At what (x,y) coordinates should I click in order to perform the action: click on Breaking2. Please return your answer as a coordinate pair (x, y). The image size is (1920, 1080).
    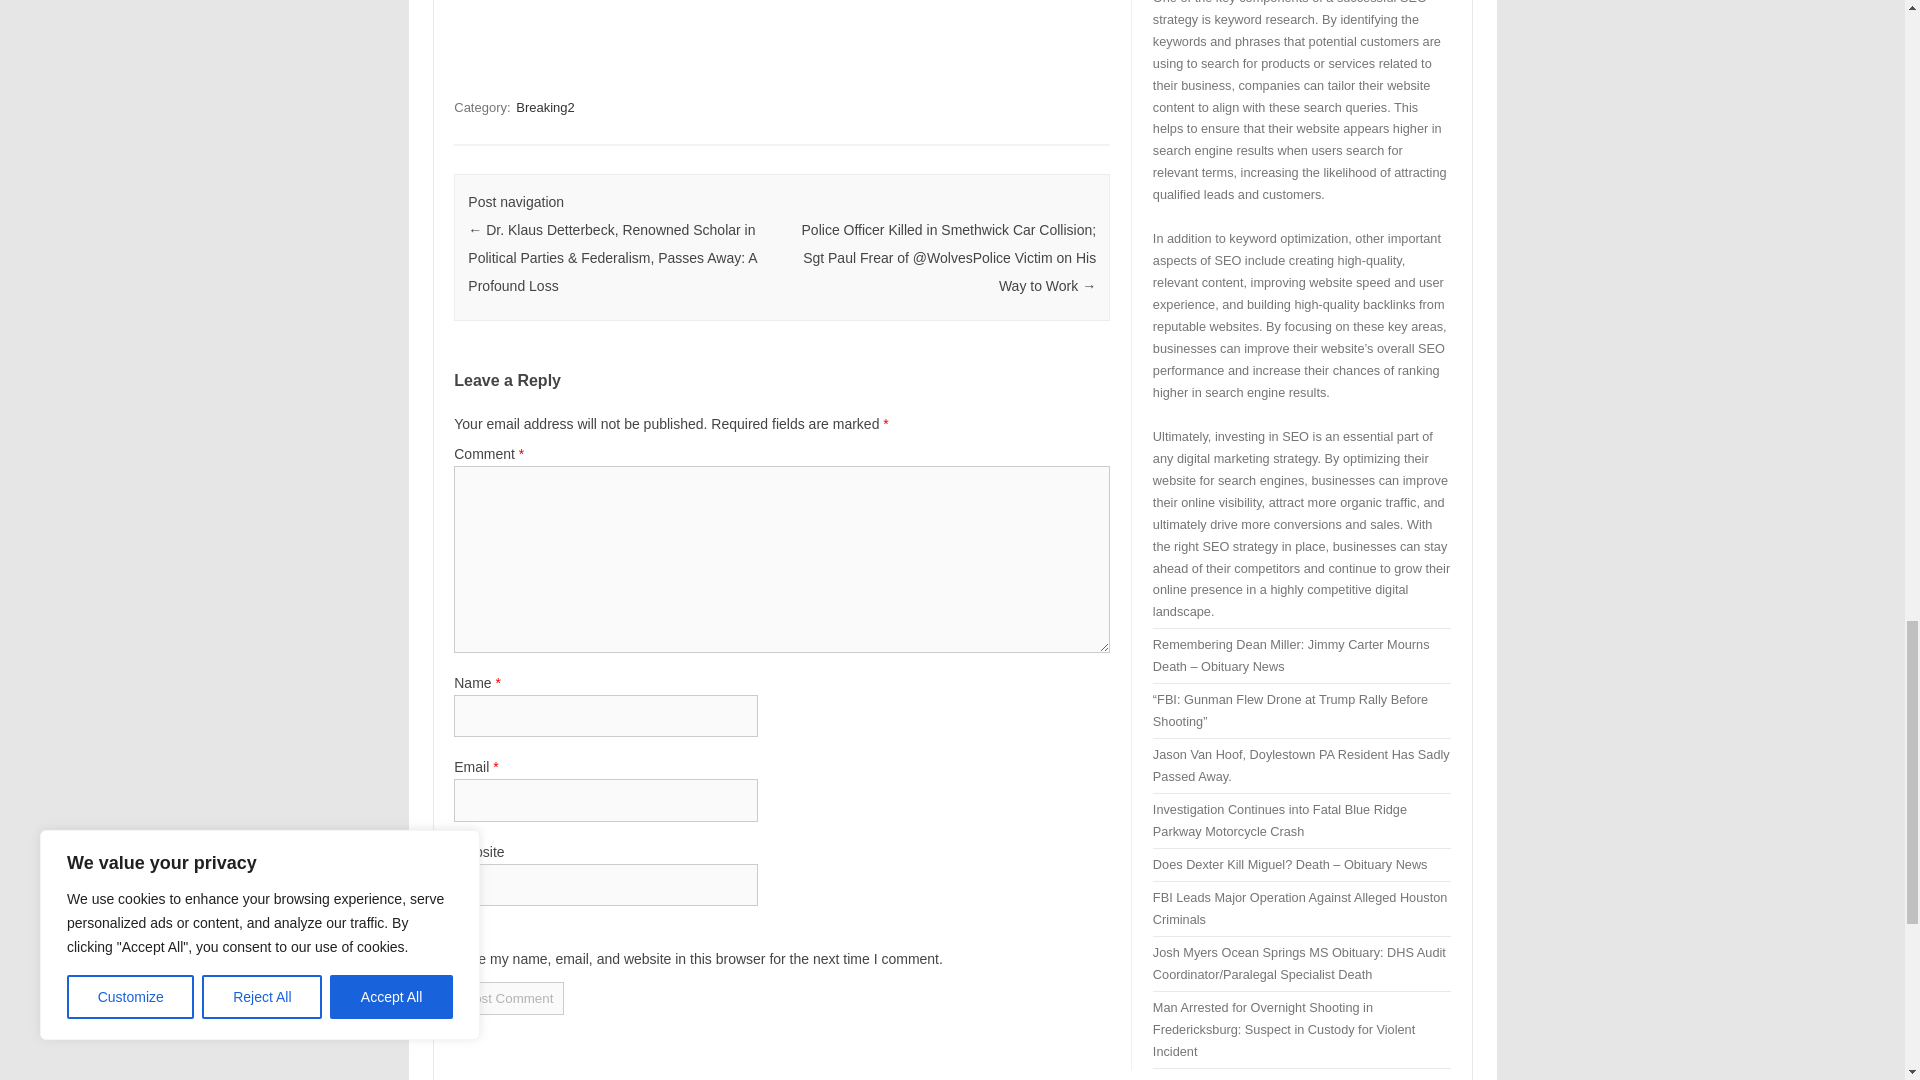
    Looking at the image, I should click on (546, 107).